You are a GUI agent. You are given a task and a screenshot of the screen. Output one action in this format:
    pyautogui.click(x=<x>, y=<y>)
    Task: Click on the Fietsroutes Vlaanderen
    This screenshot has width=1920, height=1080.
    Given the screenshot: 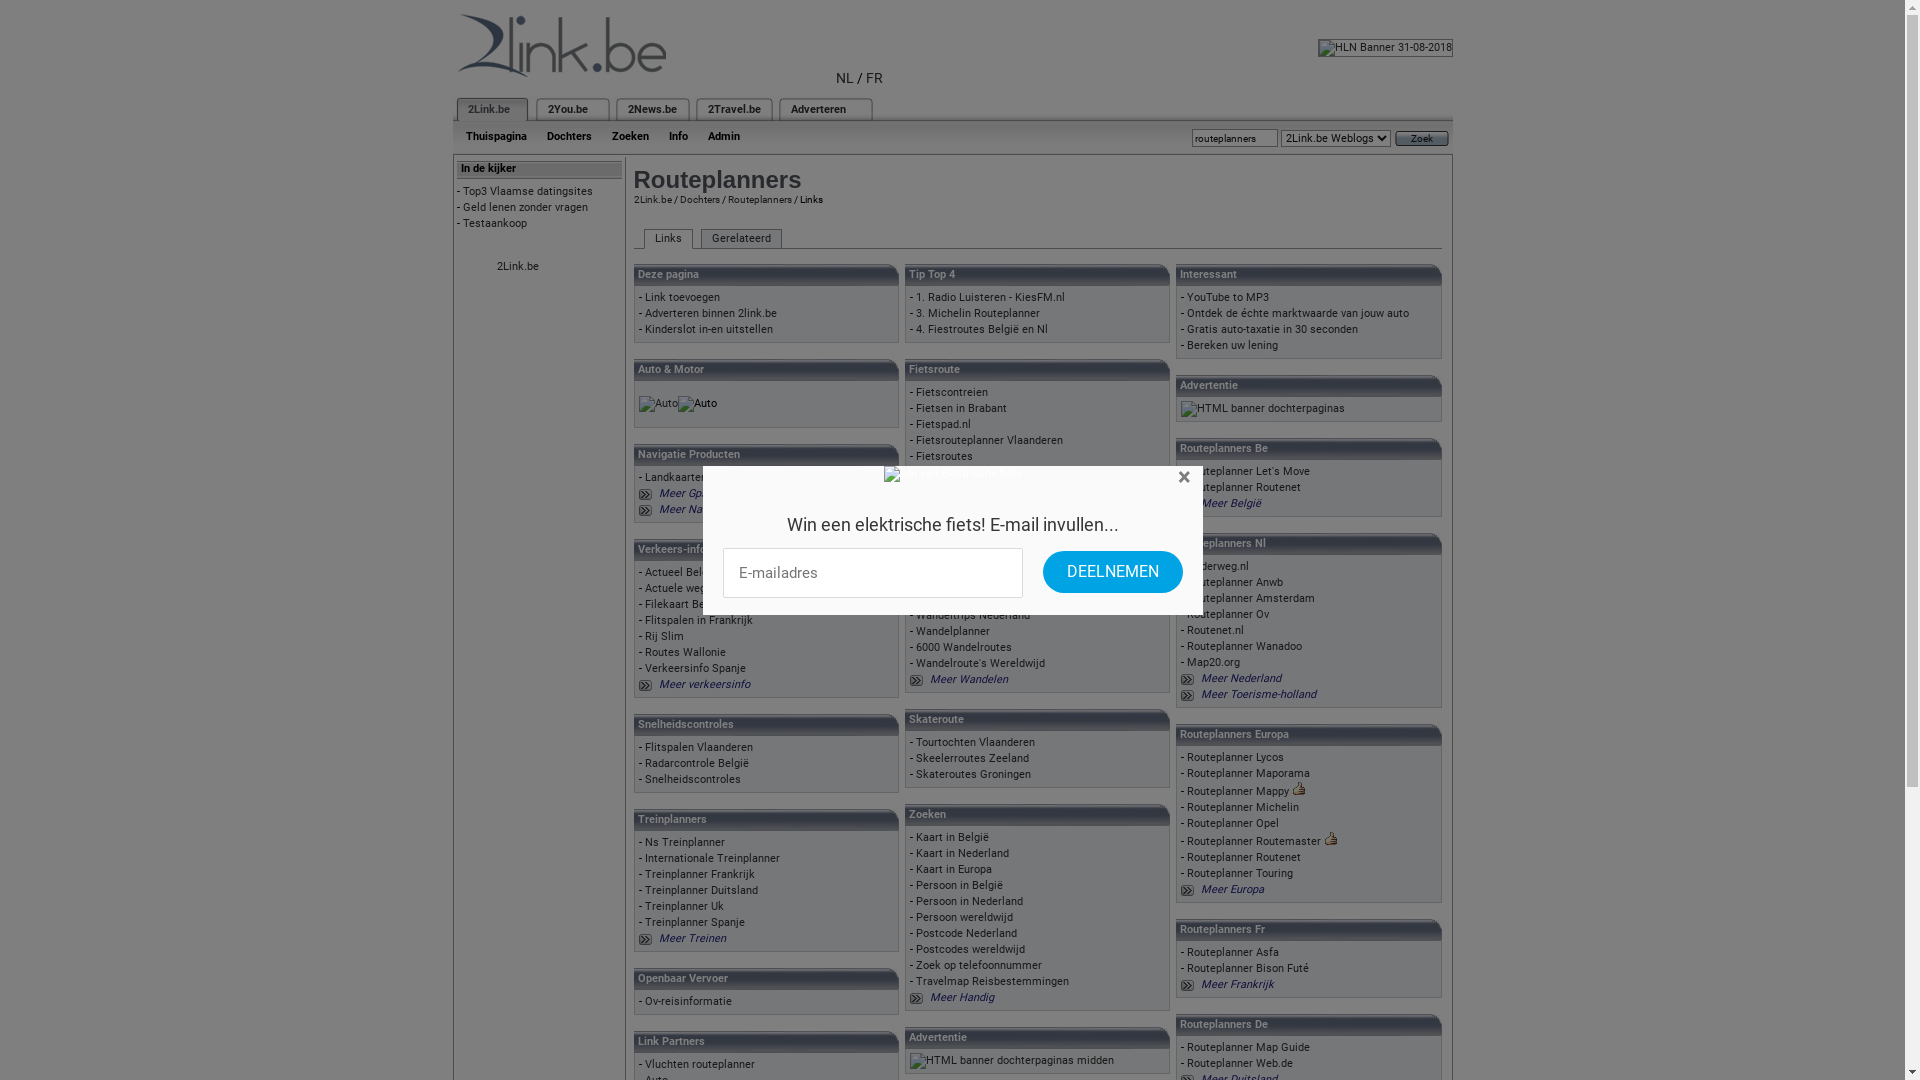 What is the action you would take?
    pyautogui.click(x=974, y=488)
    